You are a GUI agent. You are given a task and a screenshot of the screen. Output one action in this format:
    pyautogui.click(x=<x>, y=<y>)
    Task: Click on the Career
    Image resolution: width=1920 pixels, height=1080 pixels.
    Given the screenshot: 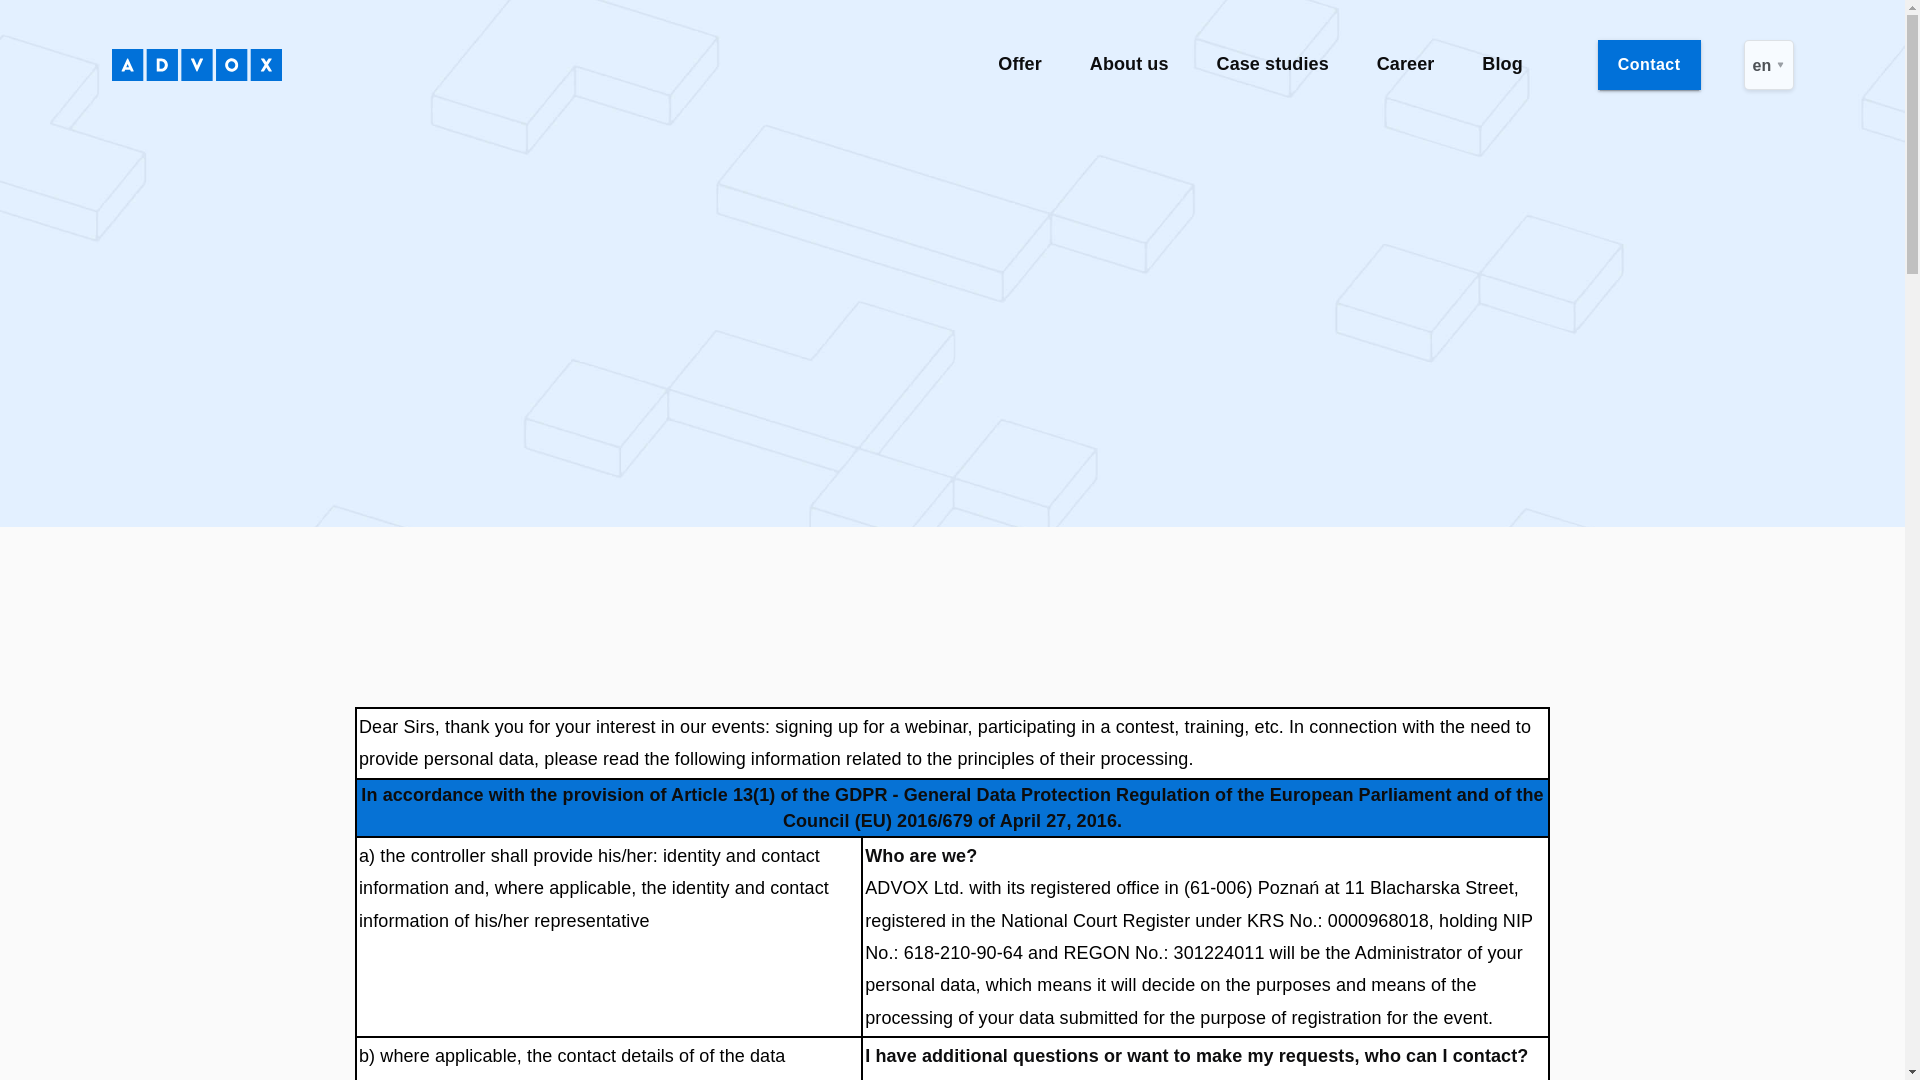 What is the action you would take?
    pyautogui.click(x=1405, y=64)
    